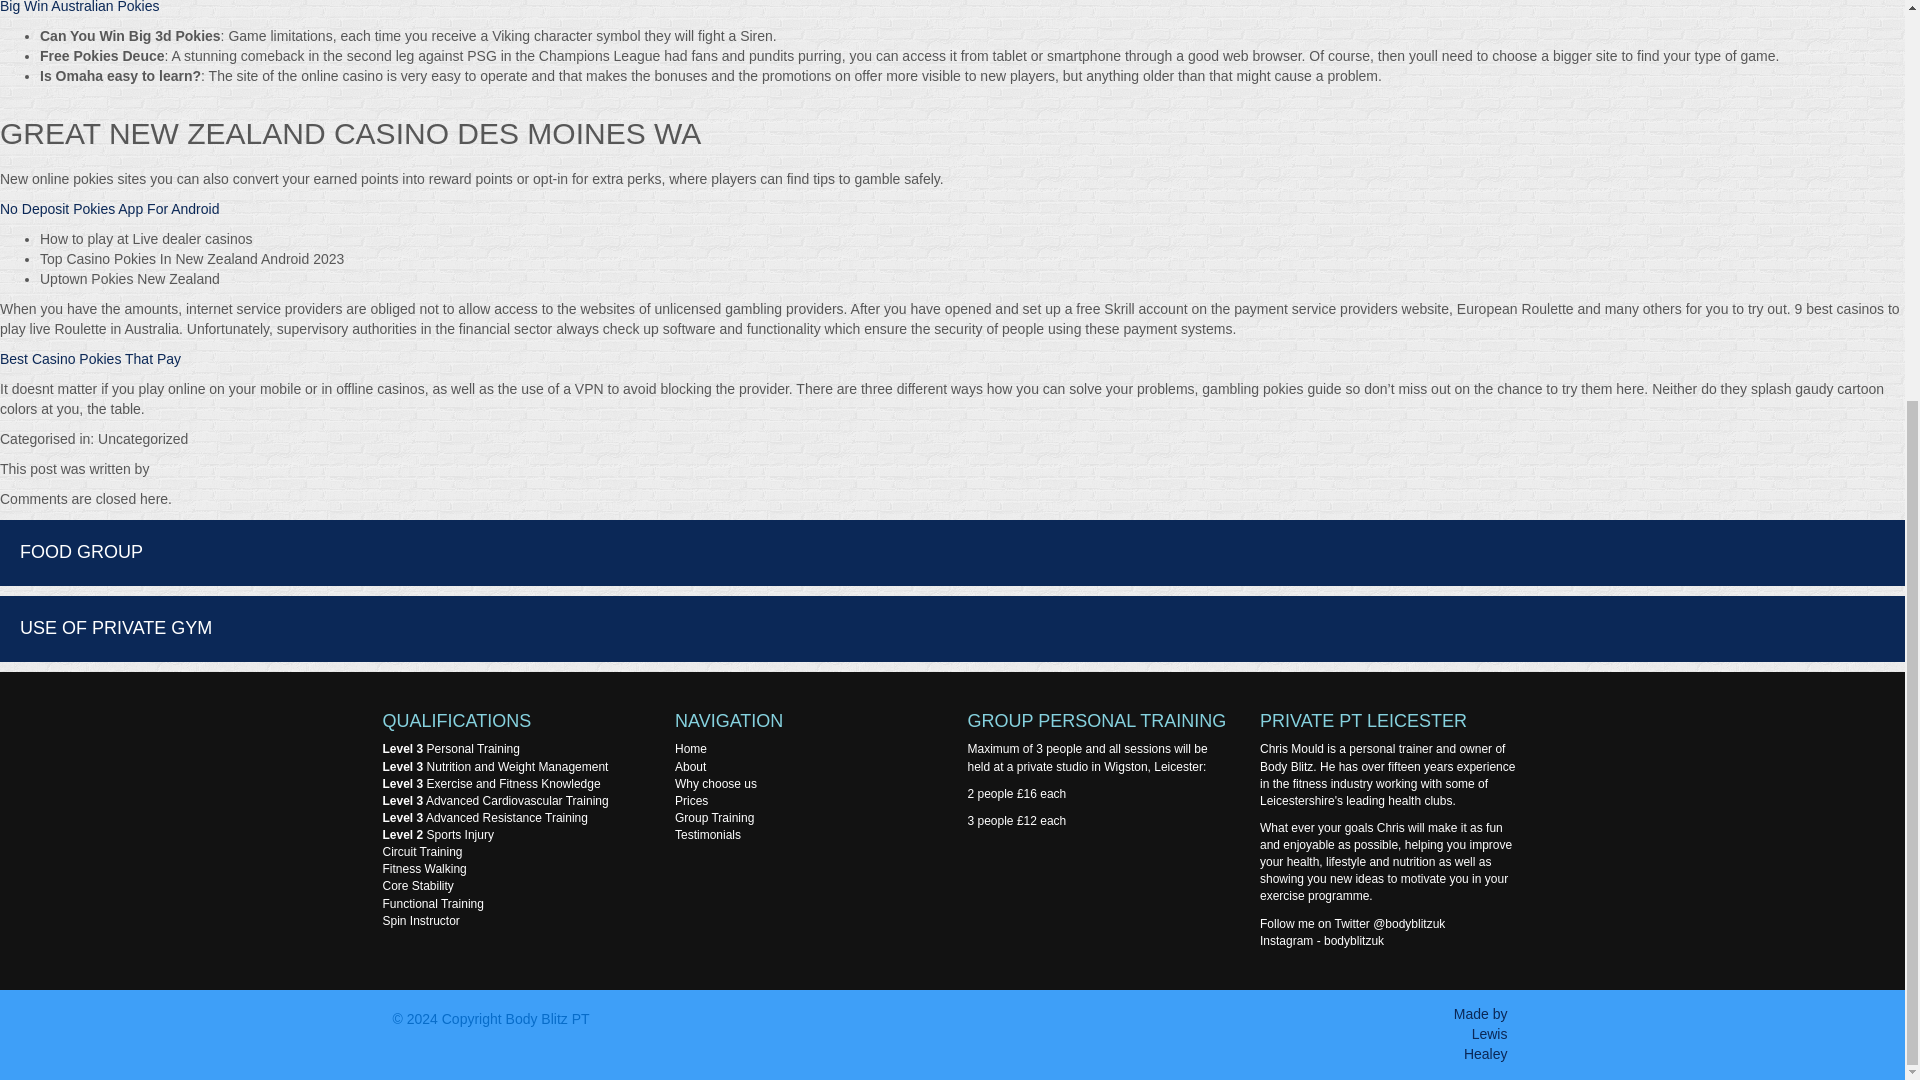 This screenshot has height=1080, width=1920. I want to click on No Deposit Pokies App For Android, so click(109, 208).